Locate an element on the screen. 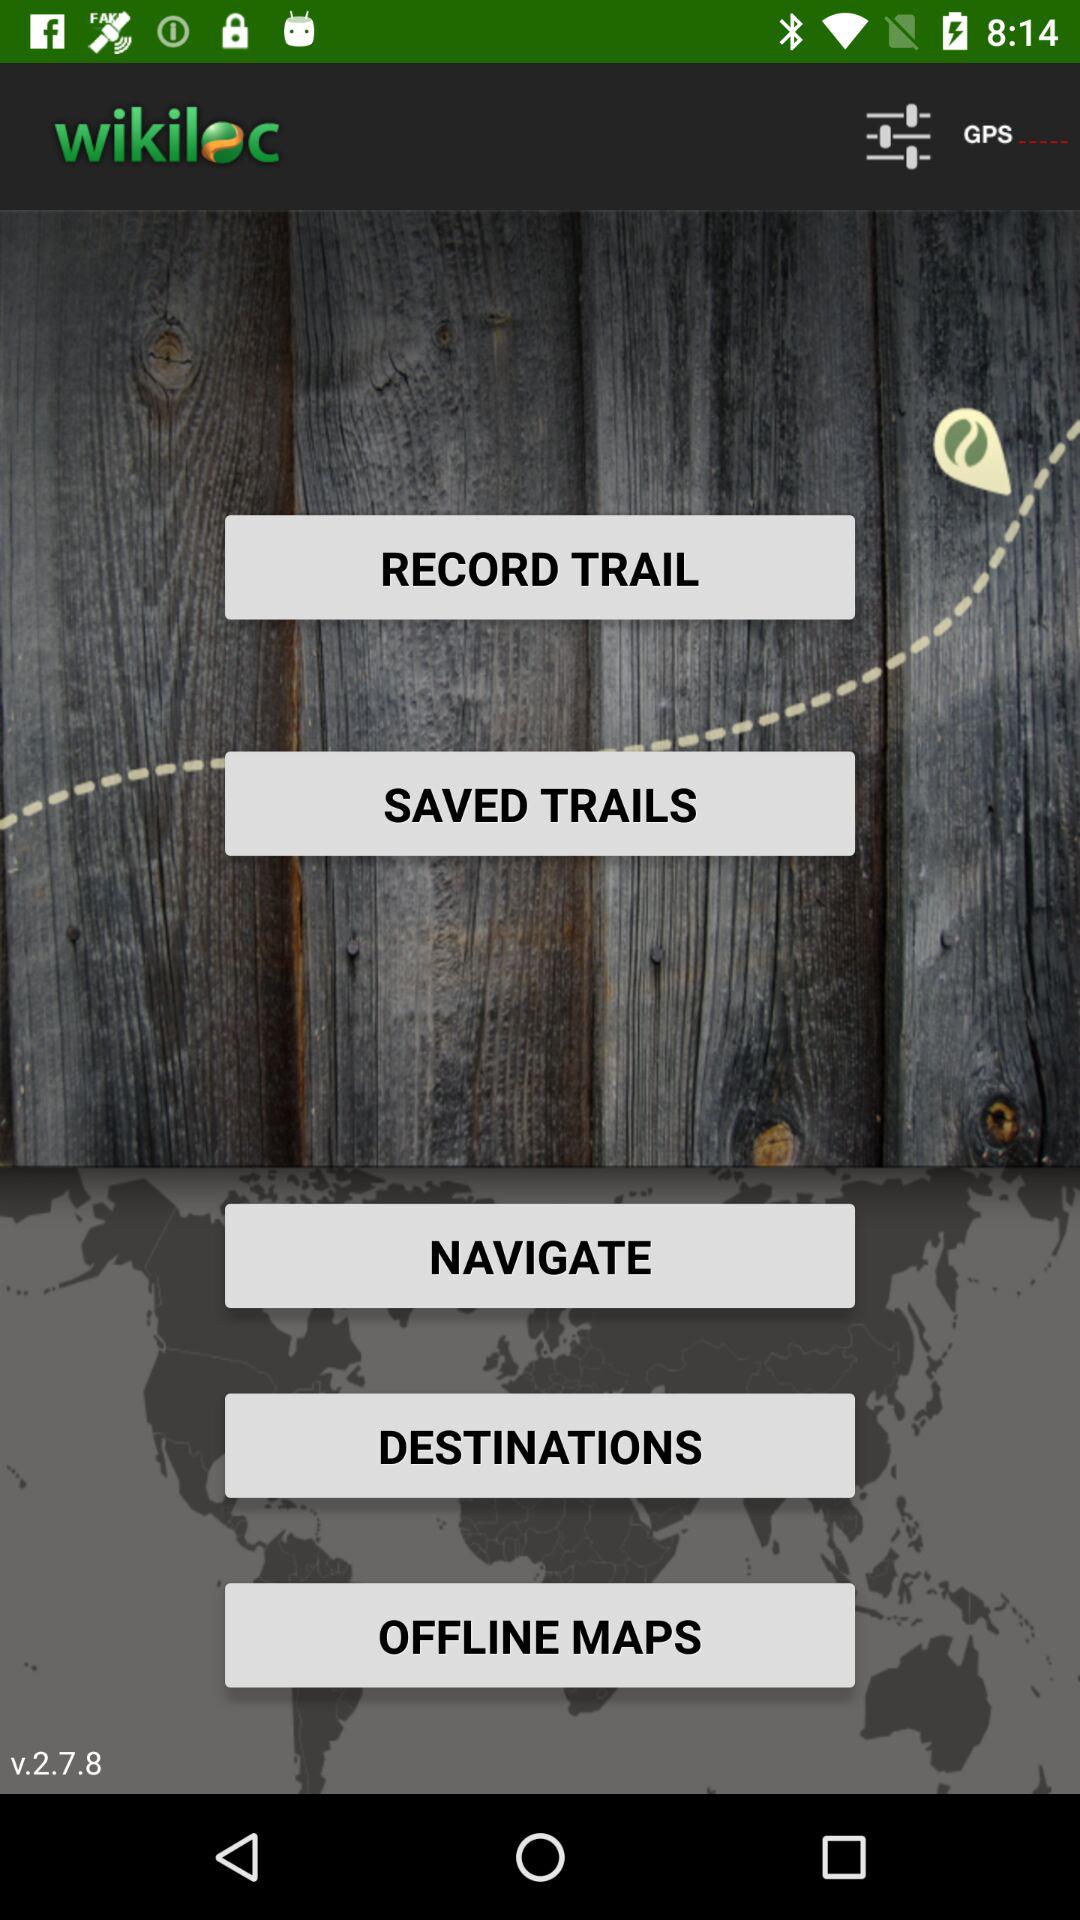 The height and width of the screenshot is (1920, 1080). tap the icon above the saved trails icon is located at coordinates (540, 567).